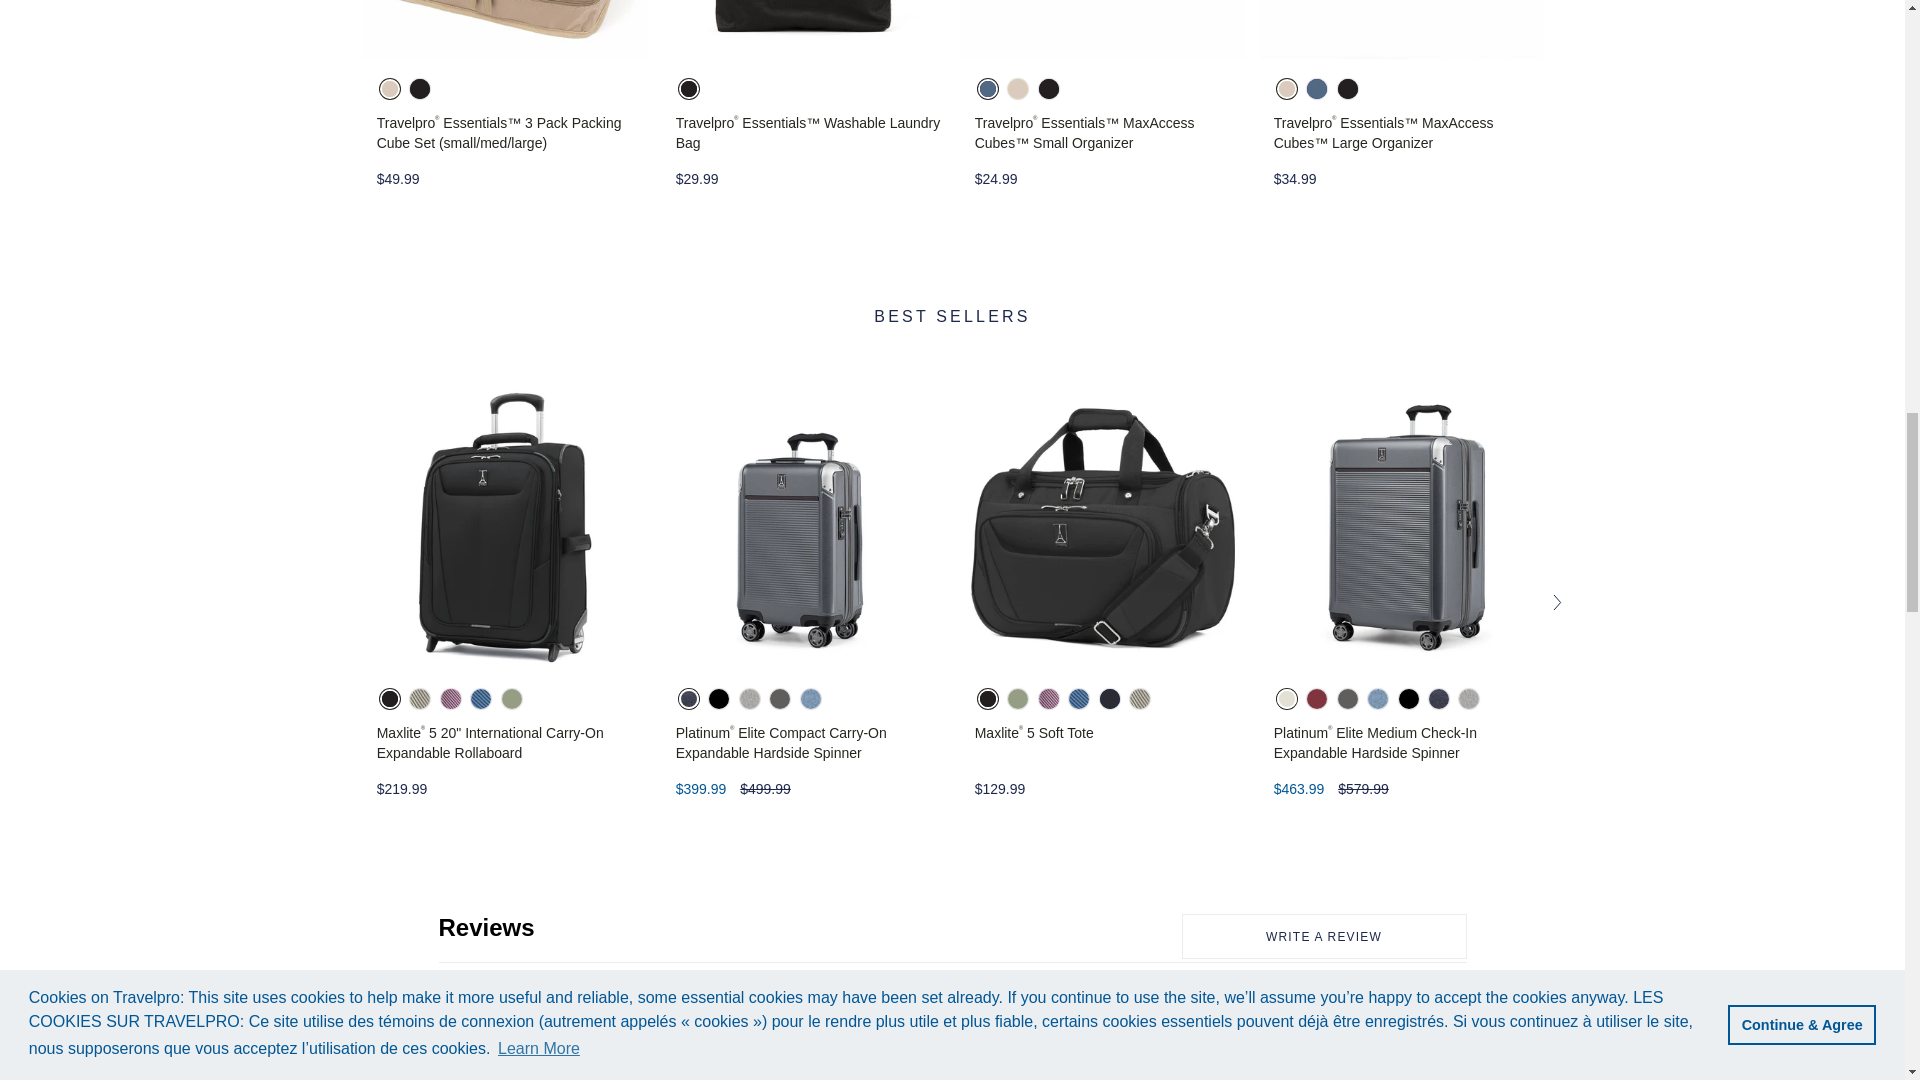 The image size is (1920, 1080). I want to click on BLACK, so click(1348, 90).